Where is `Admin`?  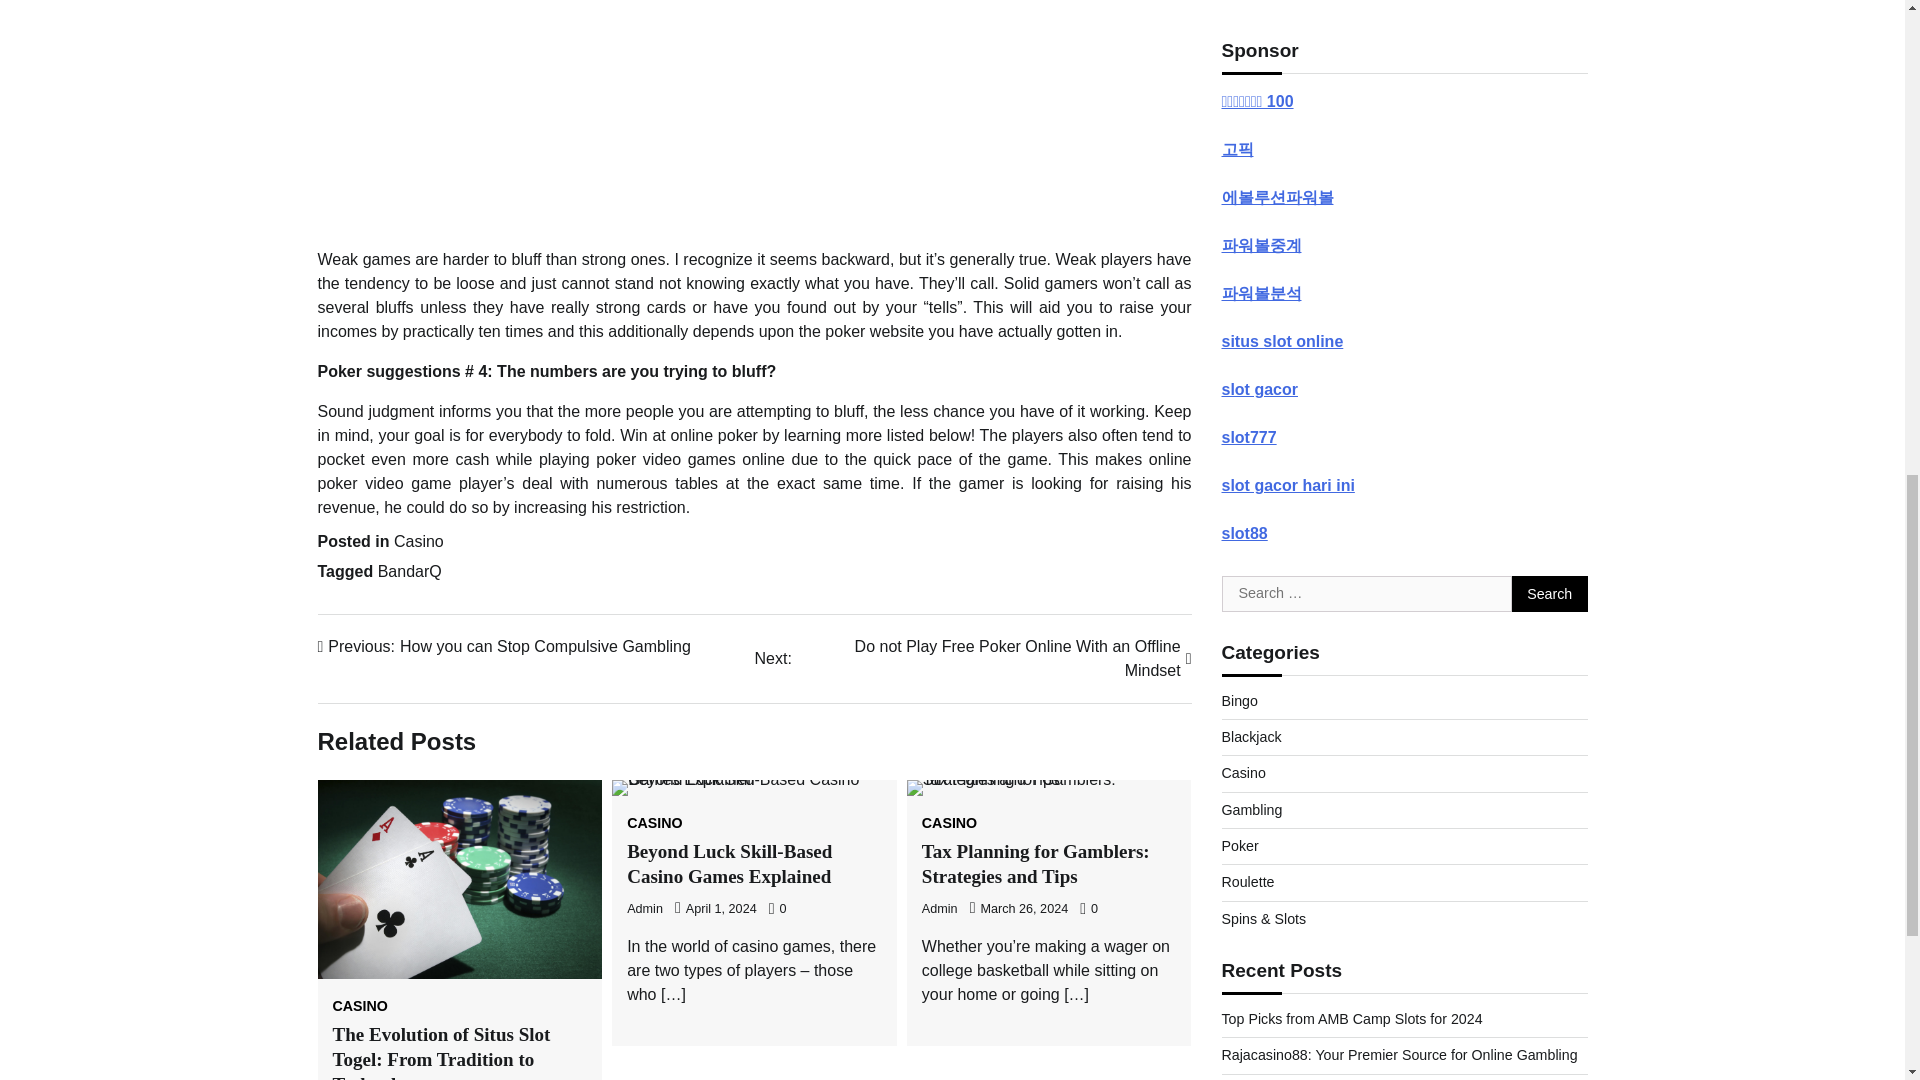 Admin is located at coordinates (644, 908).